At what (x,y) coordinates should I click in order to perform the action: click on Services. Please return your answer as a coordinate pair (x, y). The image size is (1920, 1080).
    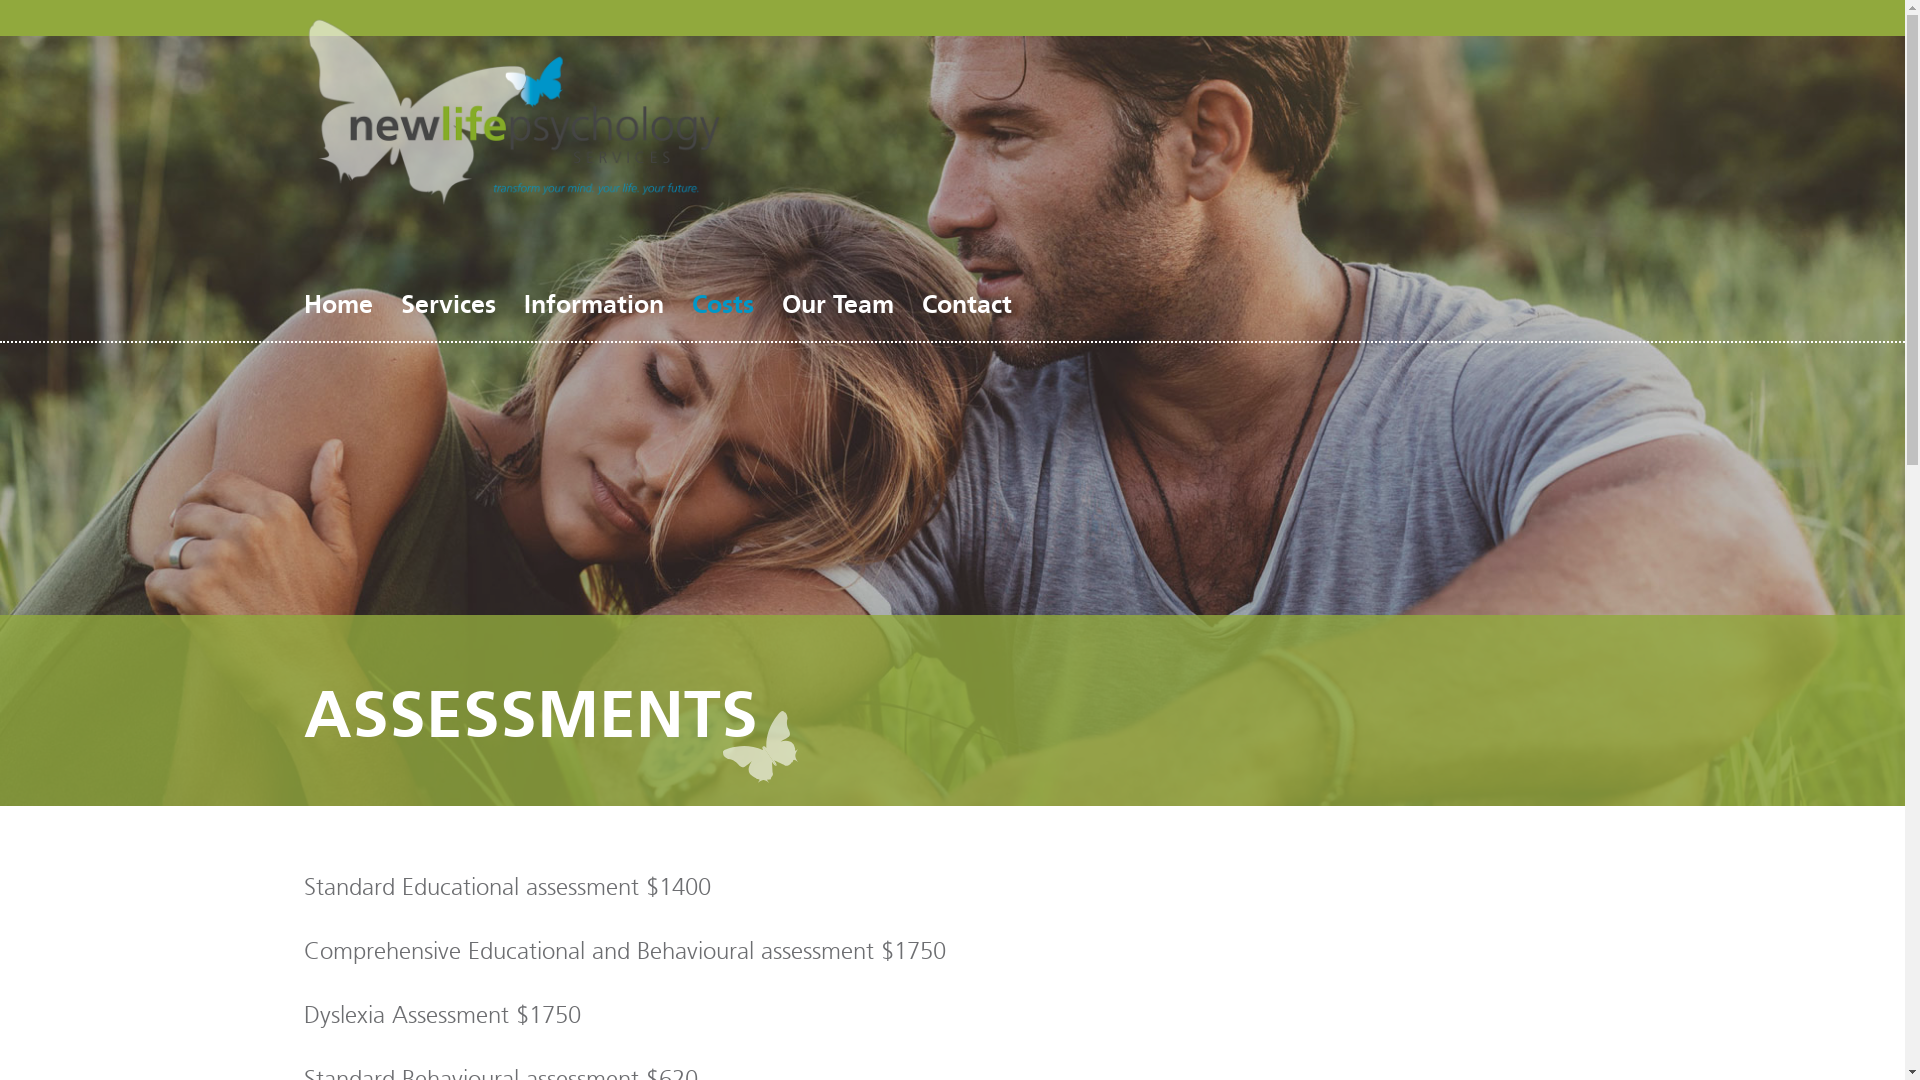
    Looking at the image, I should click on (448, 304).